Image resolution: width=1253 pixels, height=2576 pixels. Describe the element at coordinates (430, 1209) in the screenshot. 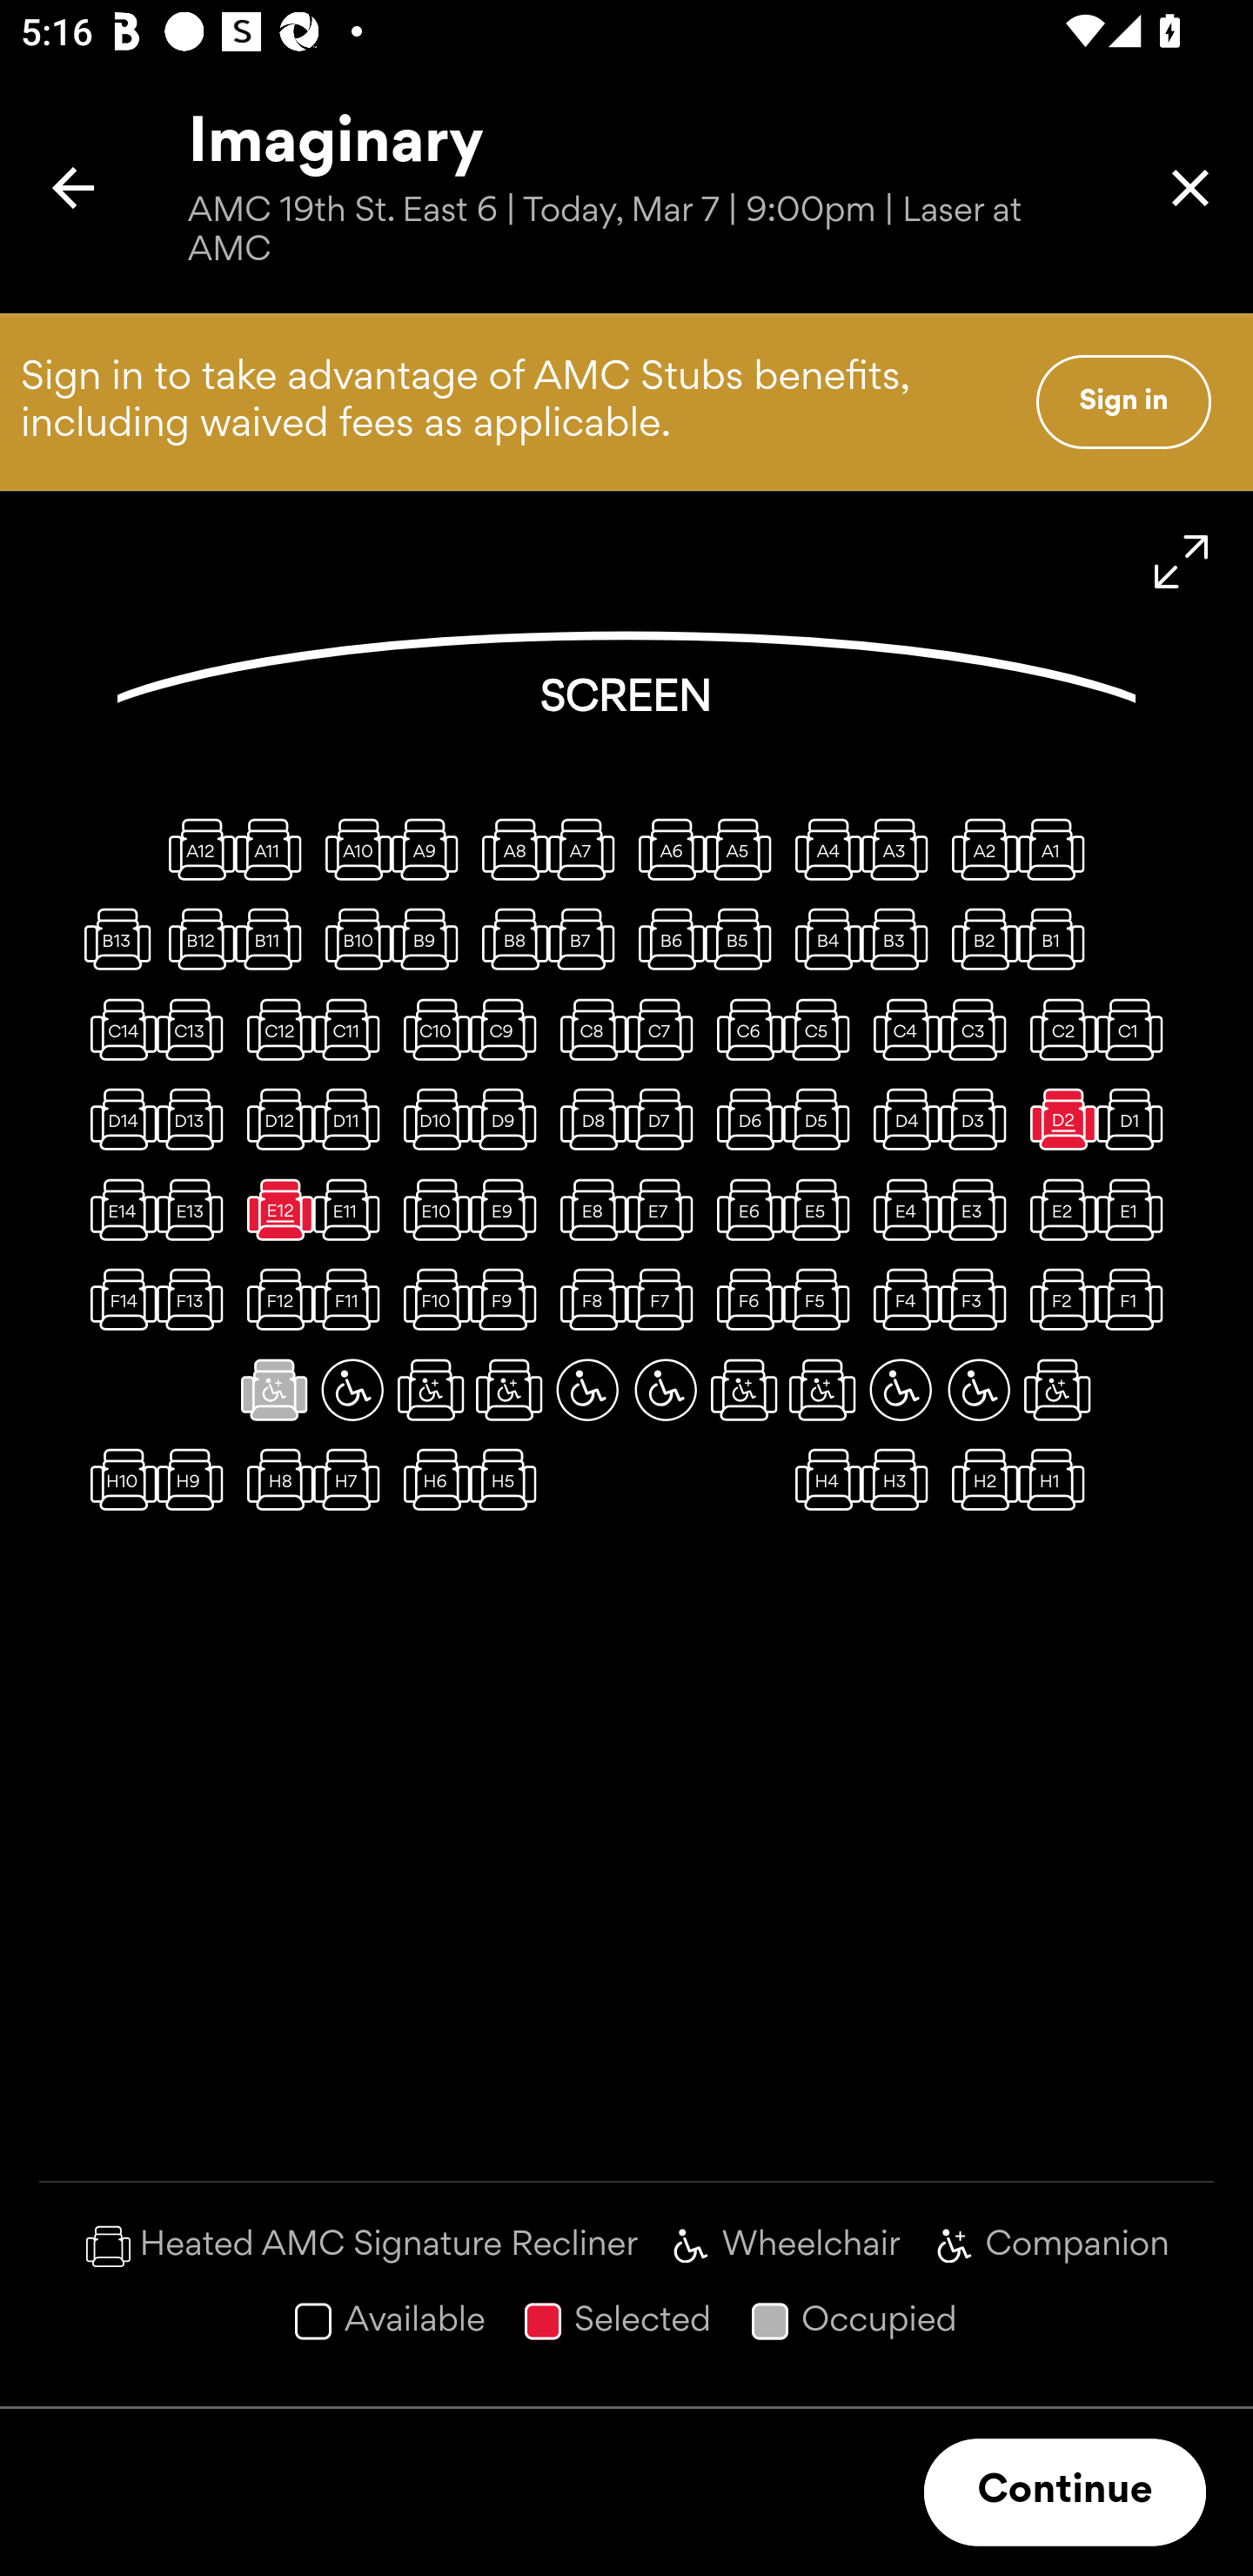

I see `E10, Regular seat, available` at that location.